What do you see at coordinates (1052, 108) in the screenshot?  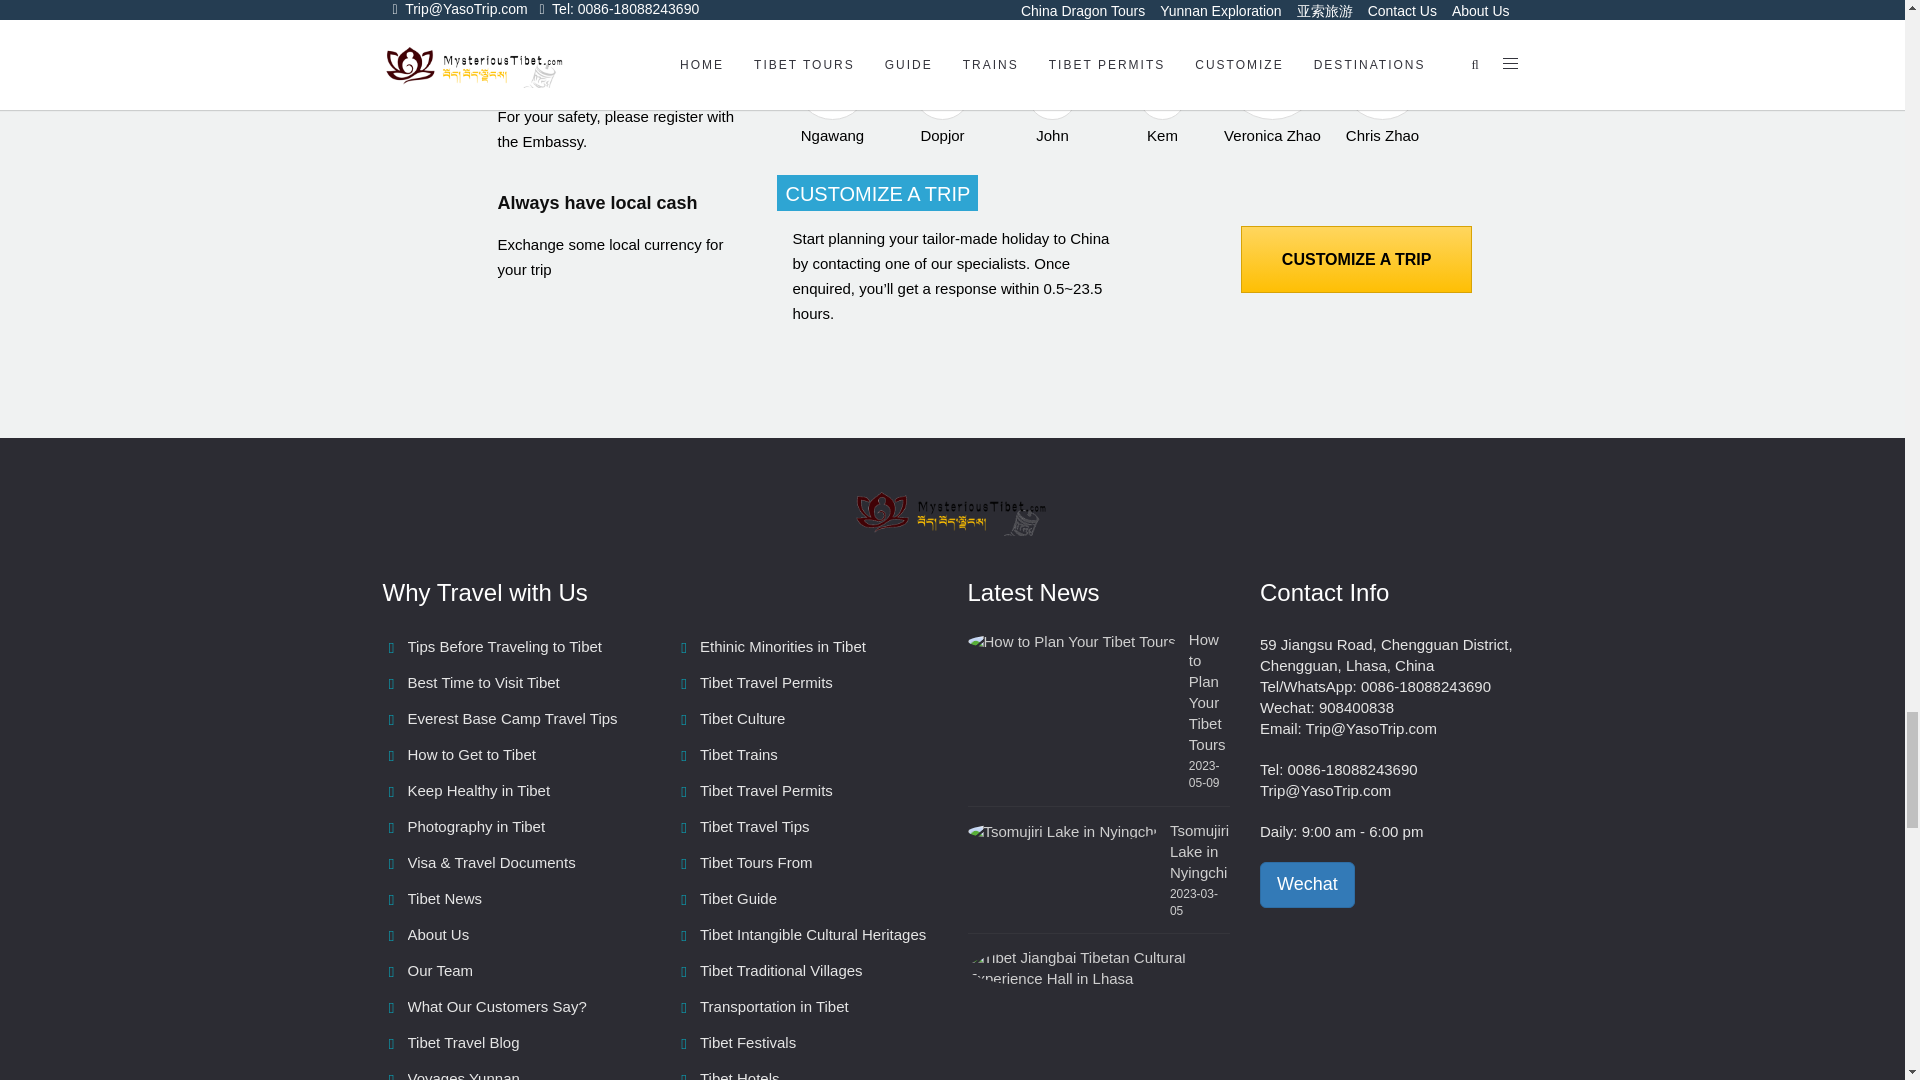 I see `John` at bounding box center [1052, 108].